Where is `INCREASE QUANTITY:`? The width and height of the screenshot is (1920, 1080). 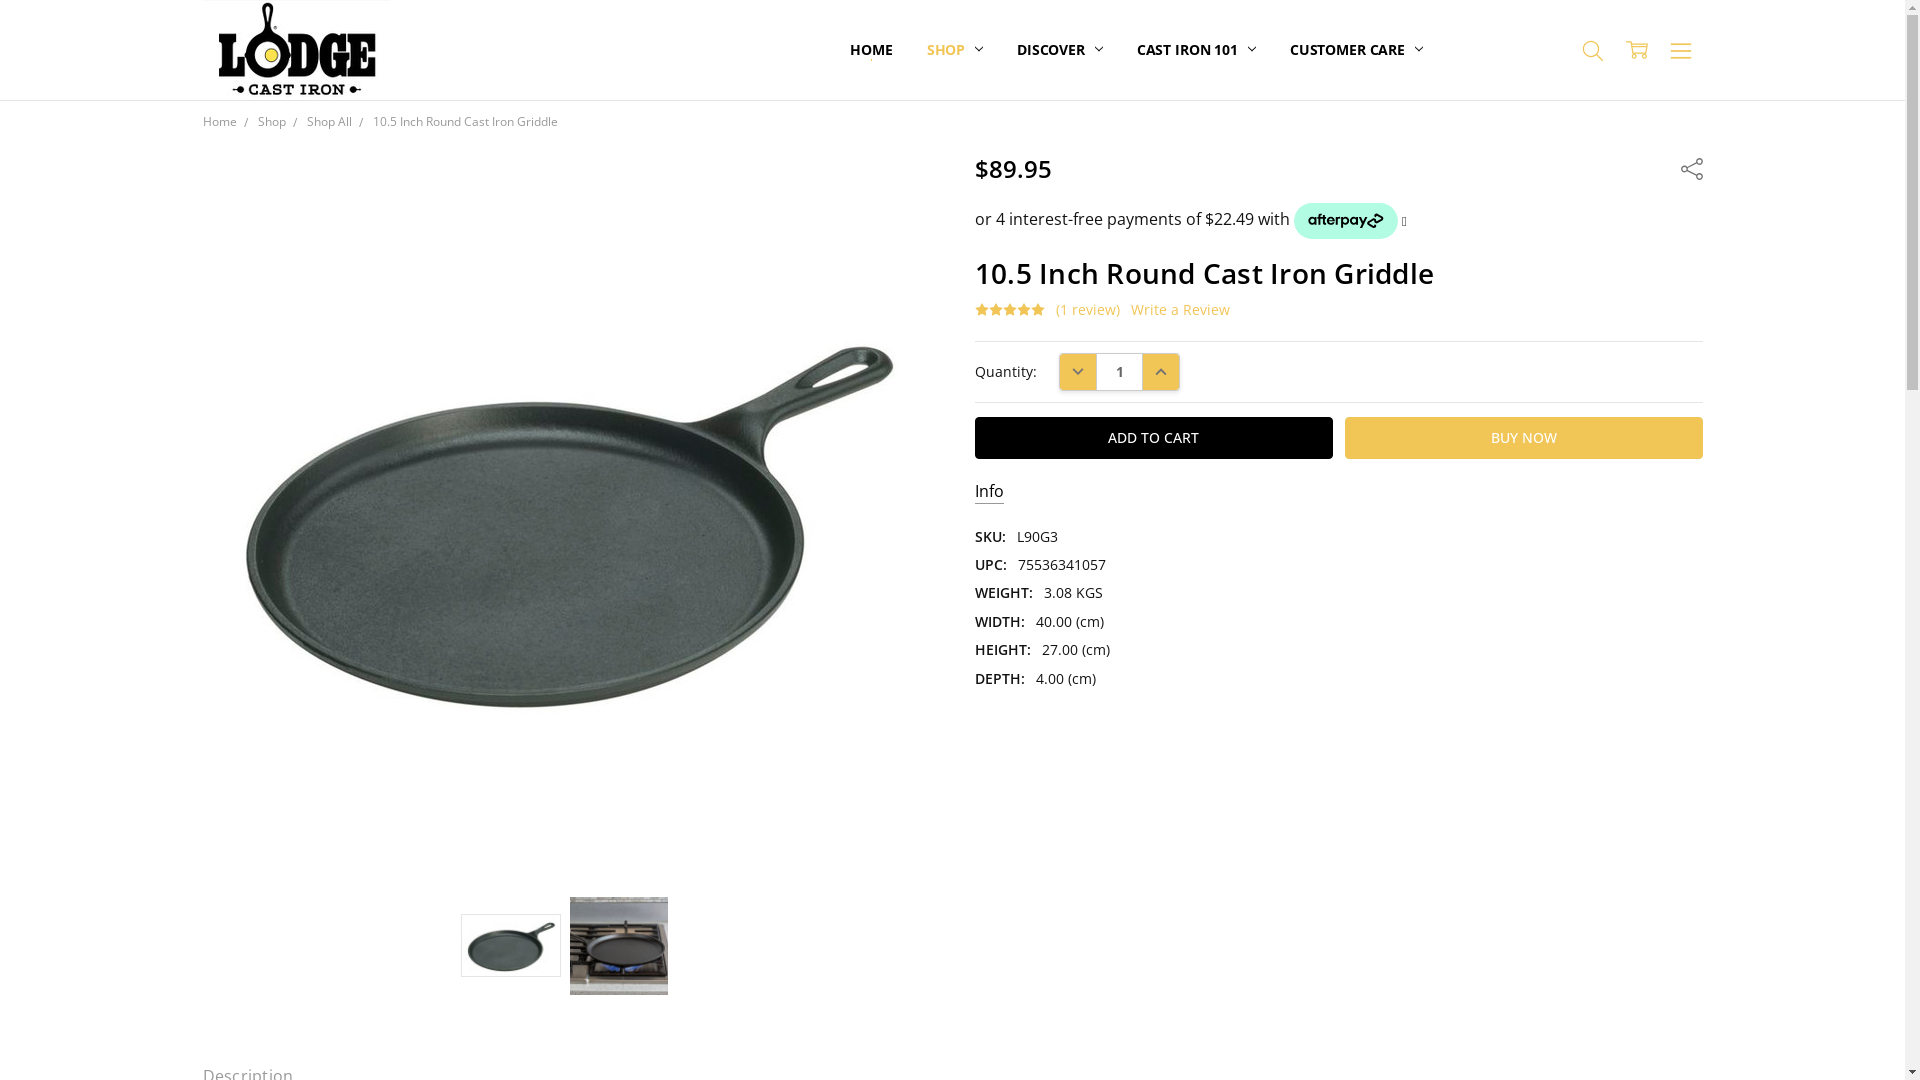
INCREASE QUANTITY: is located at coordinates (1161, 372).